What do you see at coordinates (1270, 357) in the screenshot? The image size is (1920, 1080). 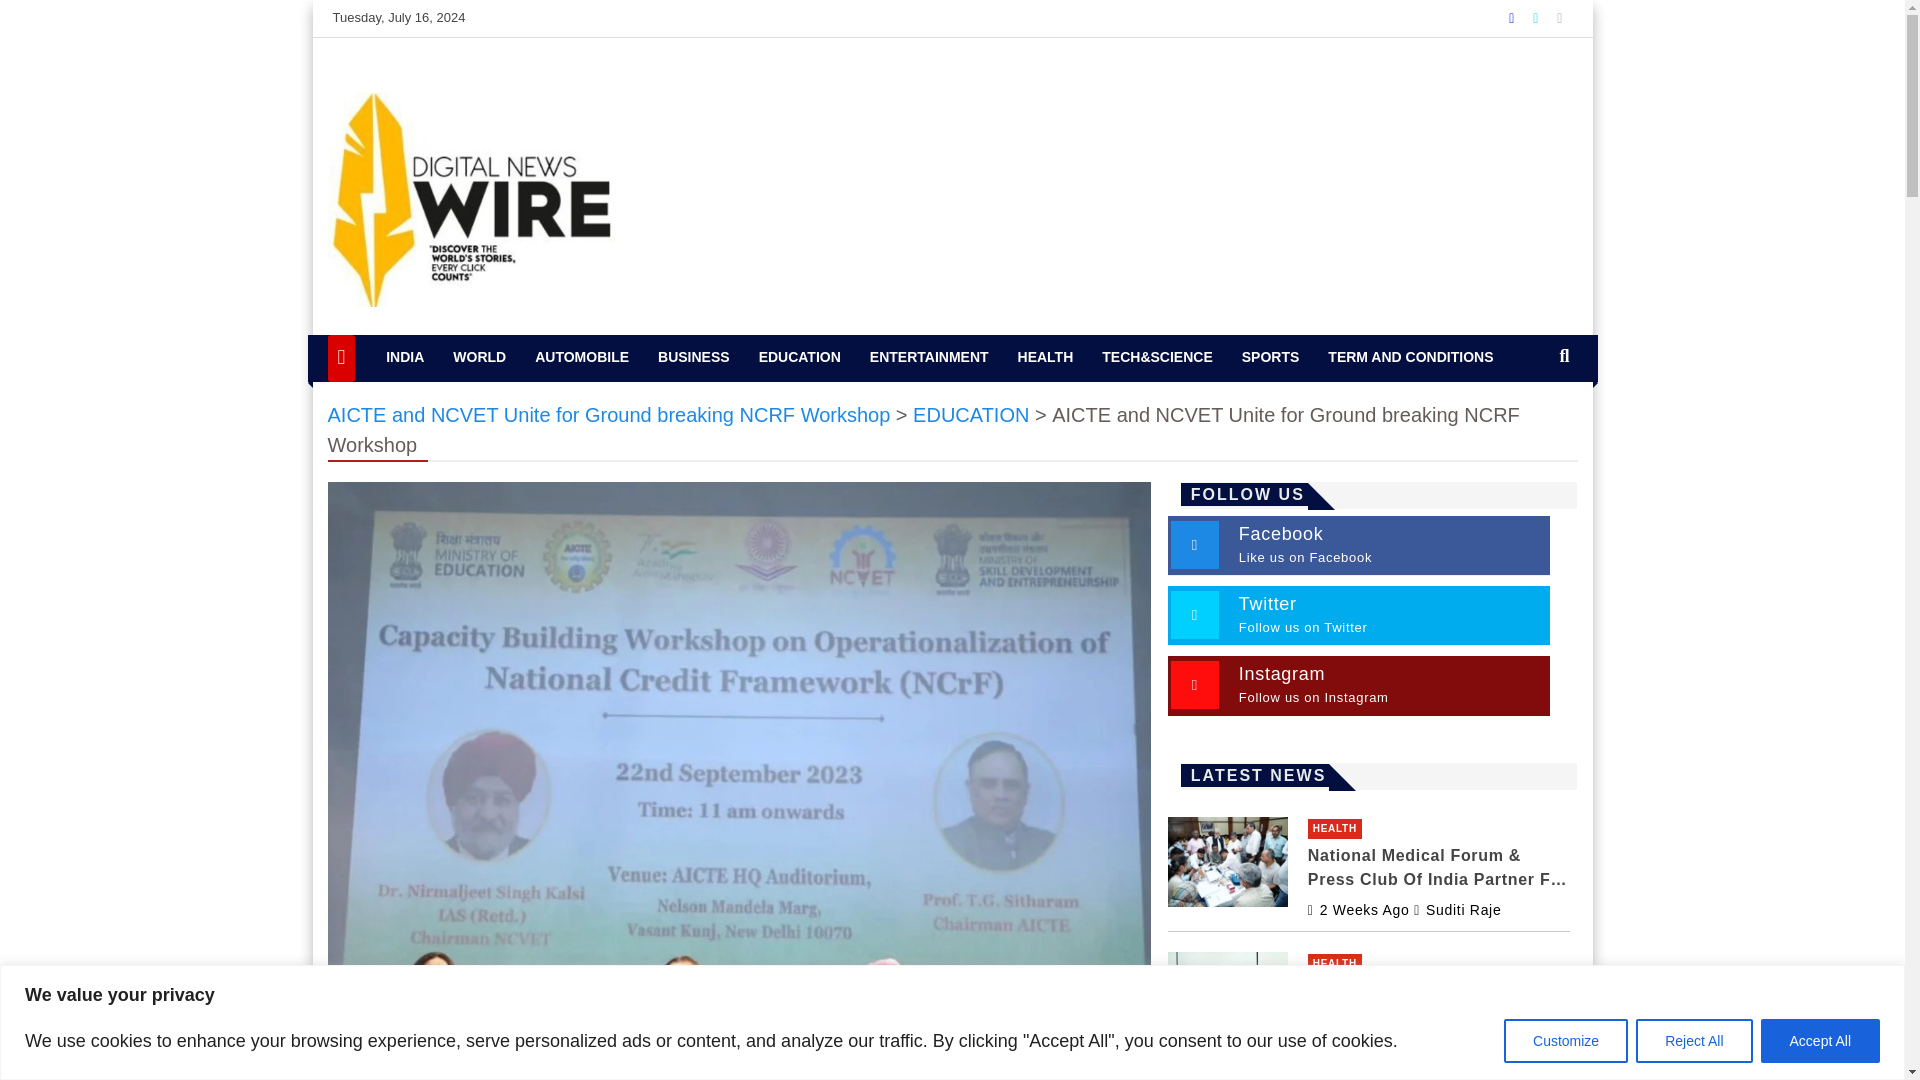 I see `SPORTS` at bounding box center [1270, 357].